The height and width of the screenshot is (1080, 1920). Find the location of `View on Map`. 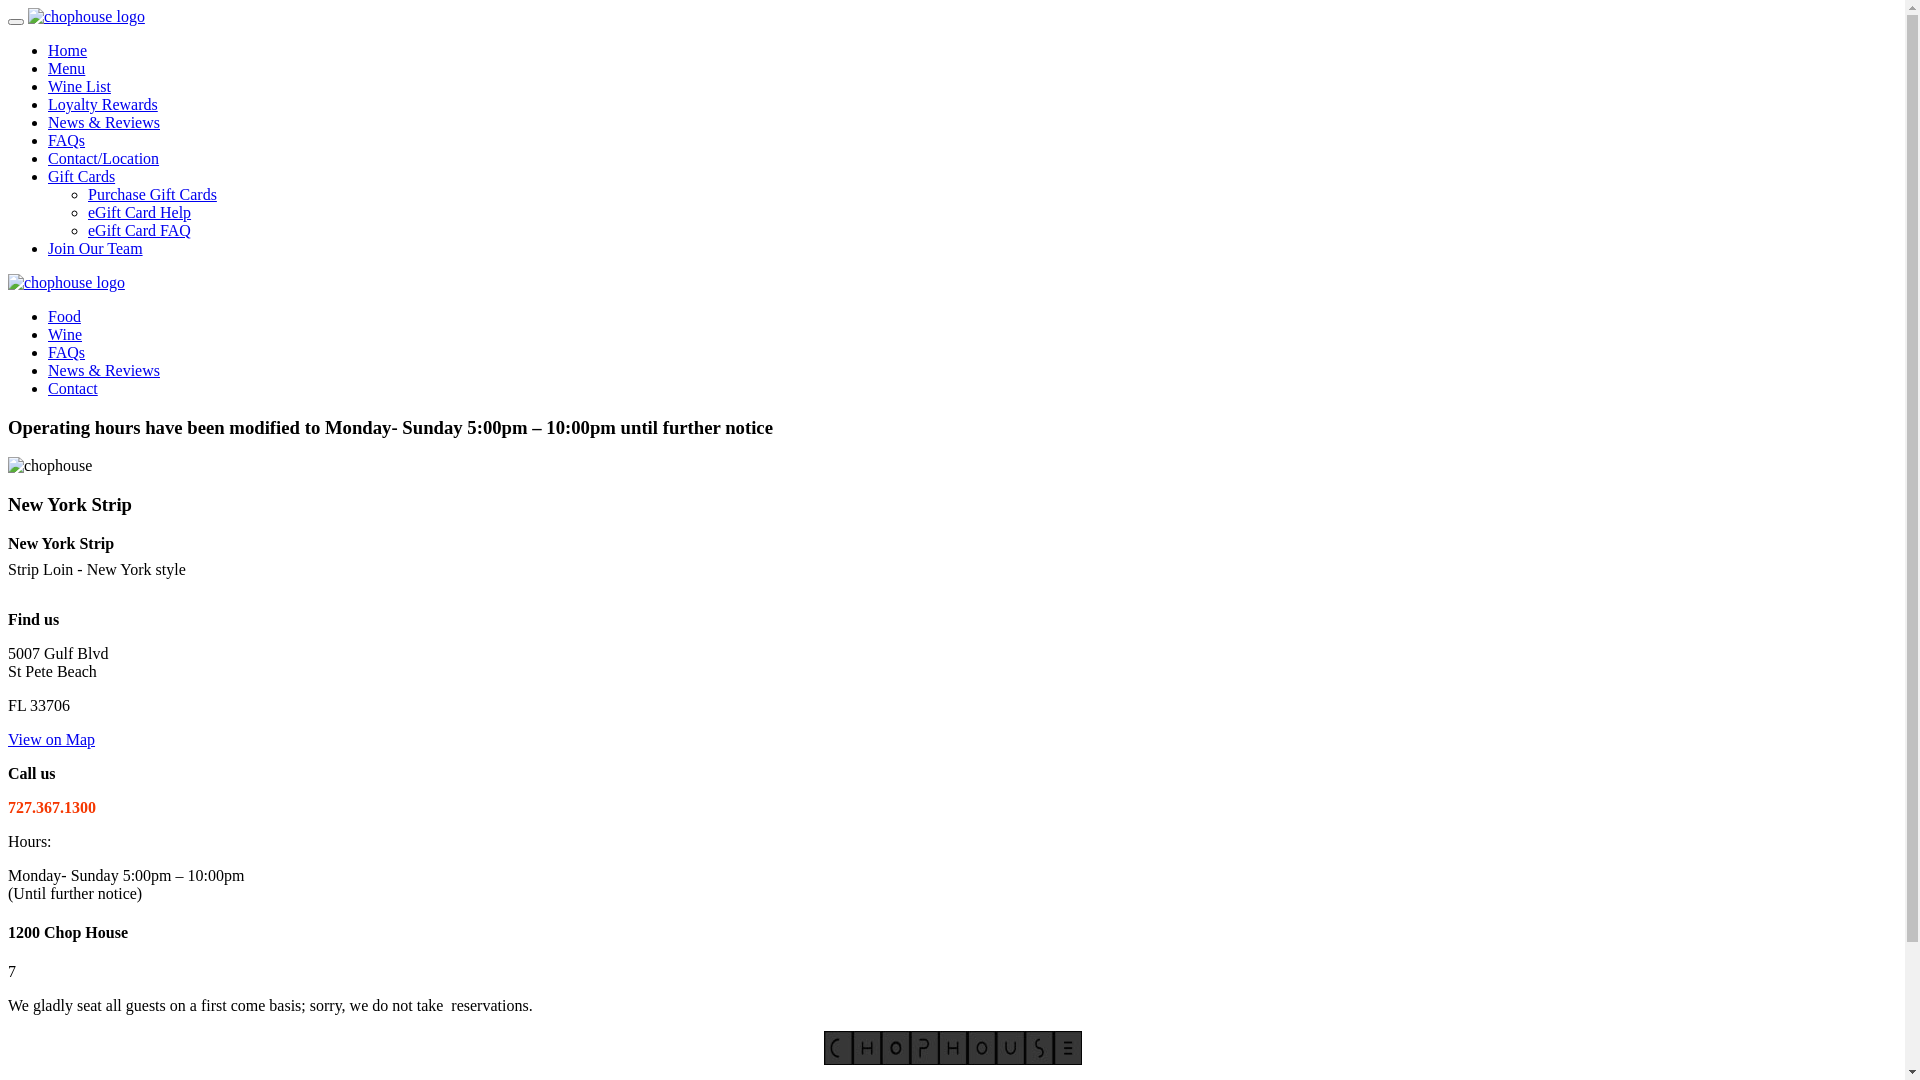

View on Map is located at coordinates (52, 739).